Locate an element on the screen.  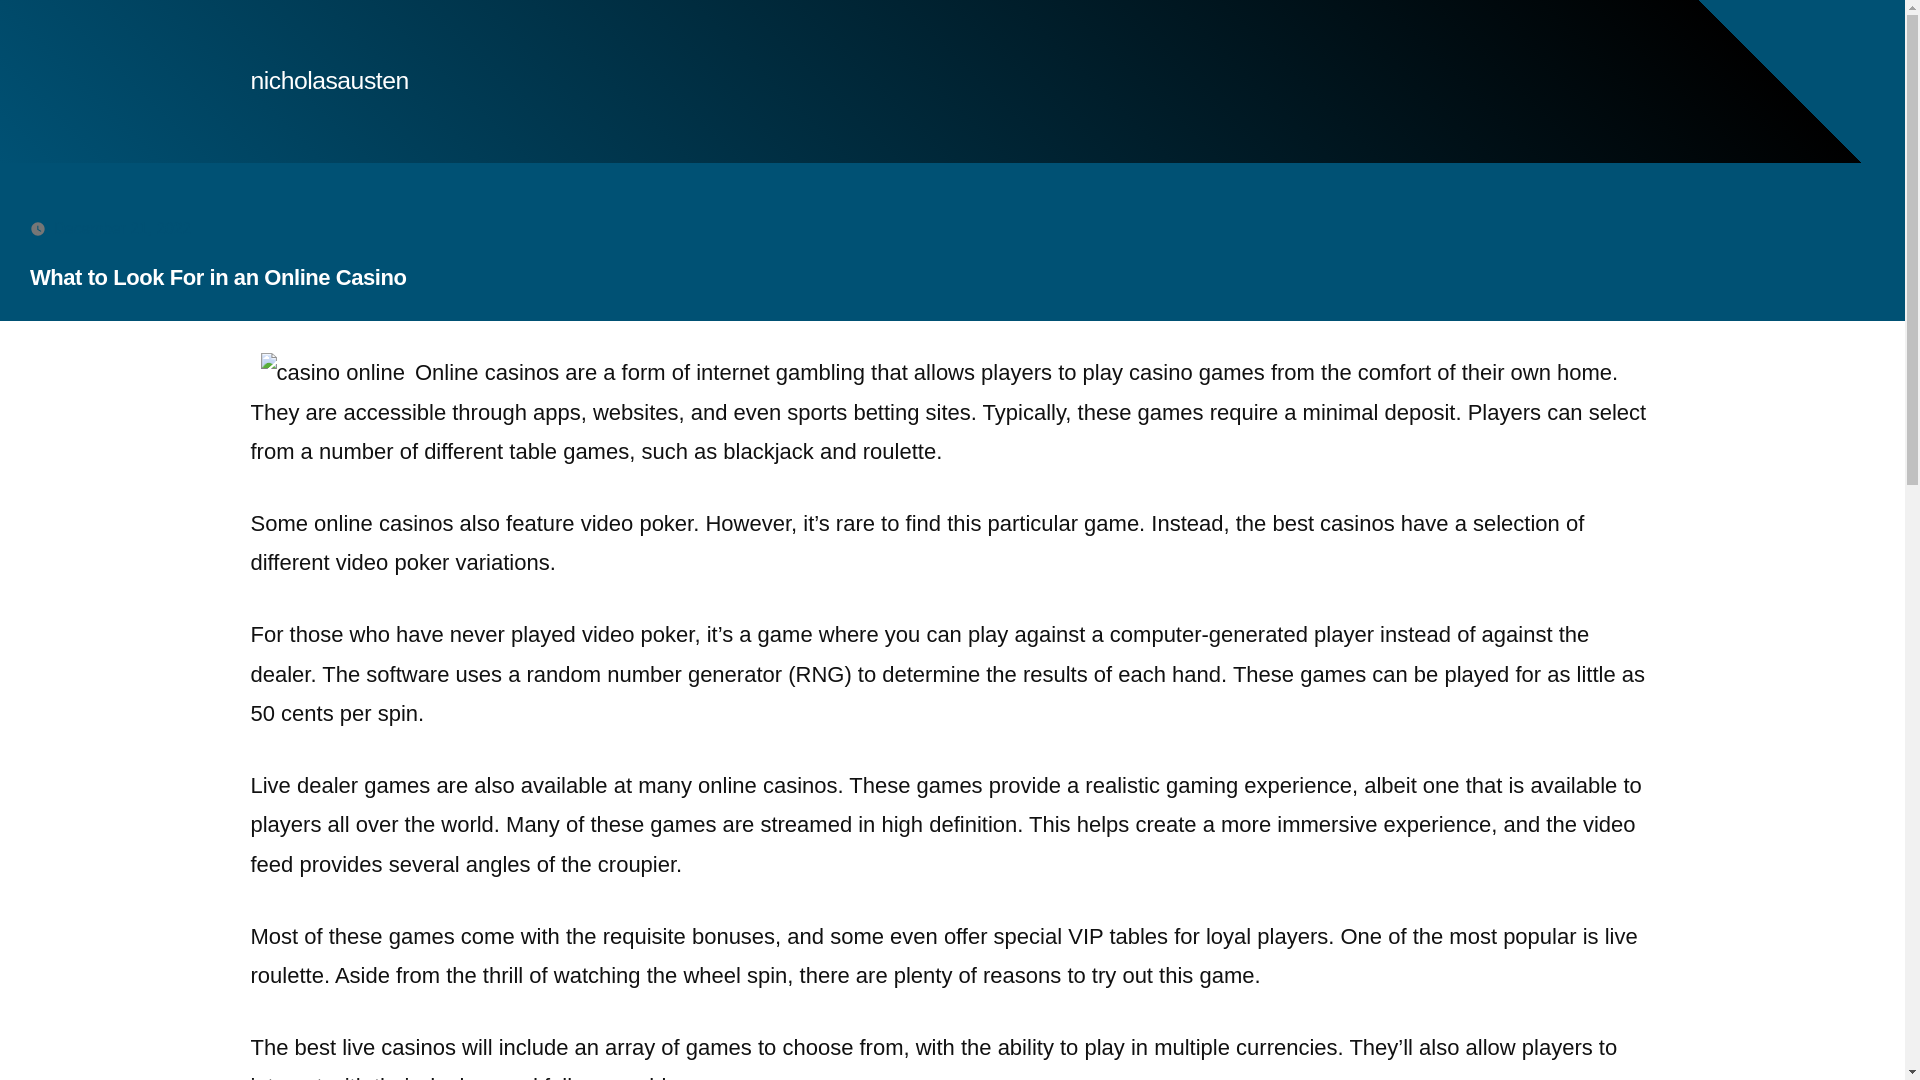
nicholasausten is located at coordinates (328, 80).